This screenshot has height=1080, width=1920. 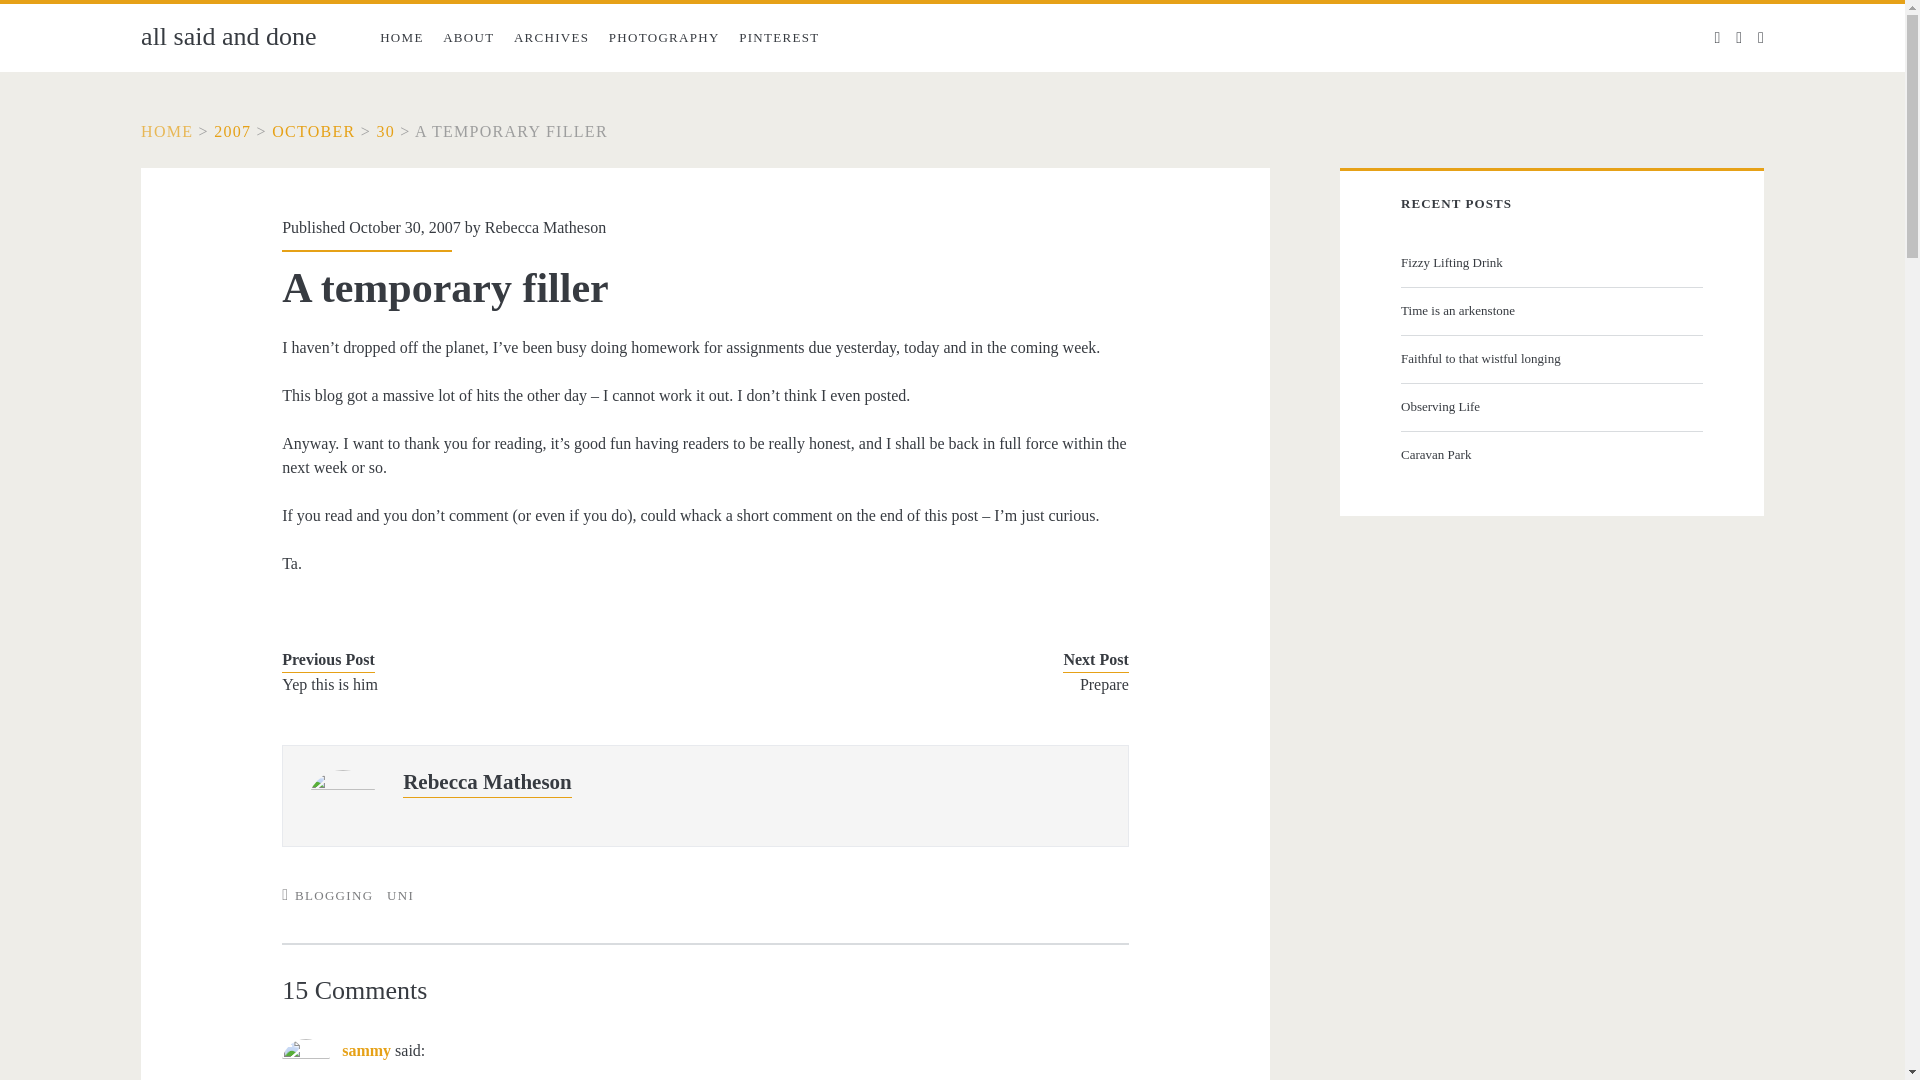 What do you see at coordinates (400, 894) in the screenshot?
I see `UNI` at bounding box center [400, 894].